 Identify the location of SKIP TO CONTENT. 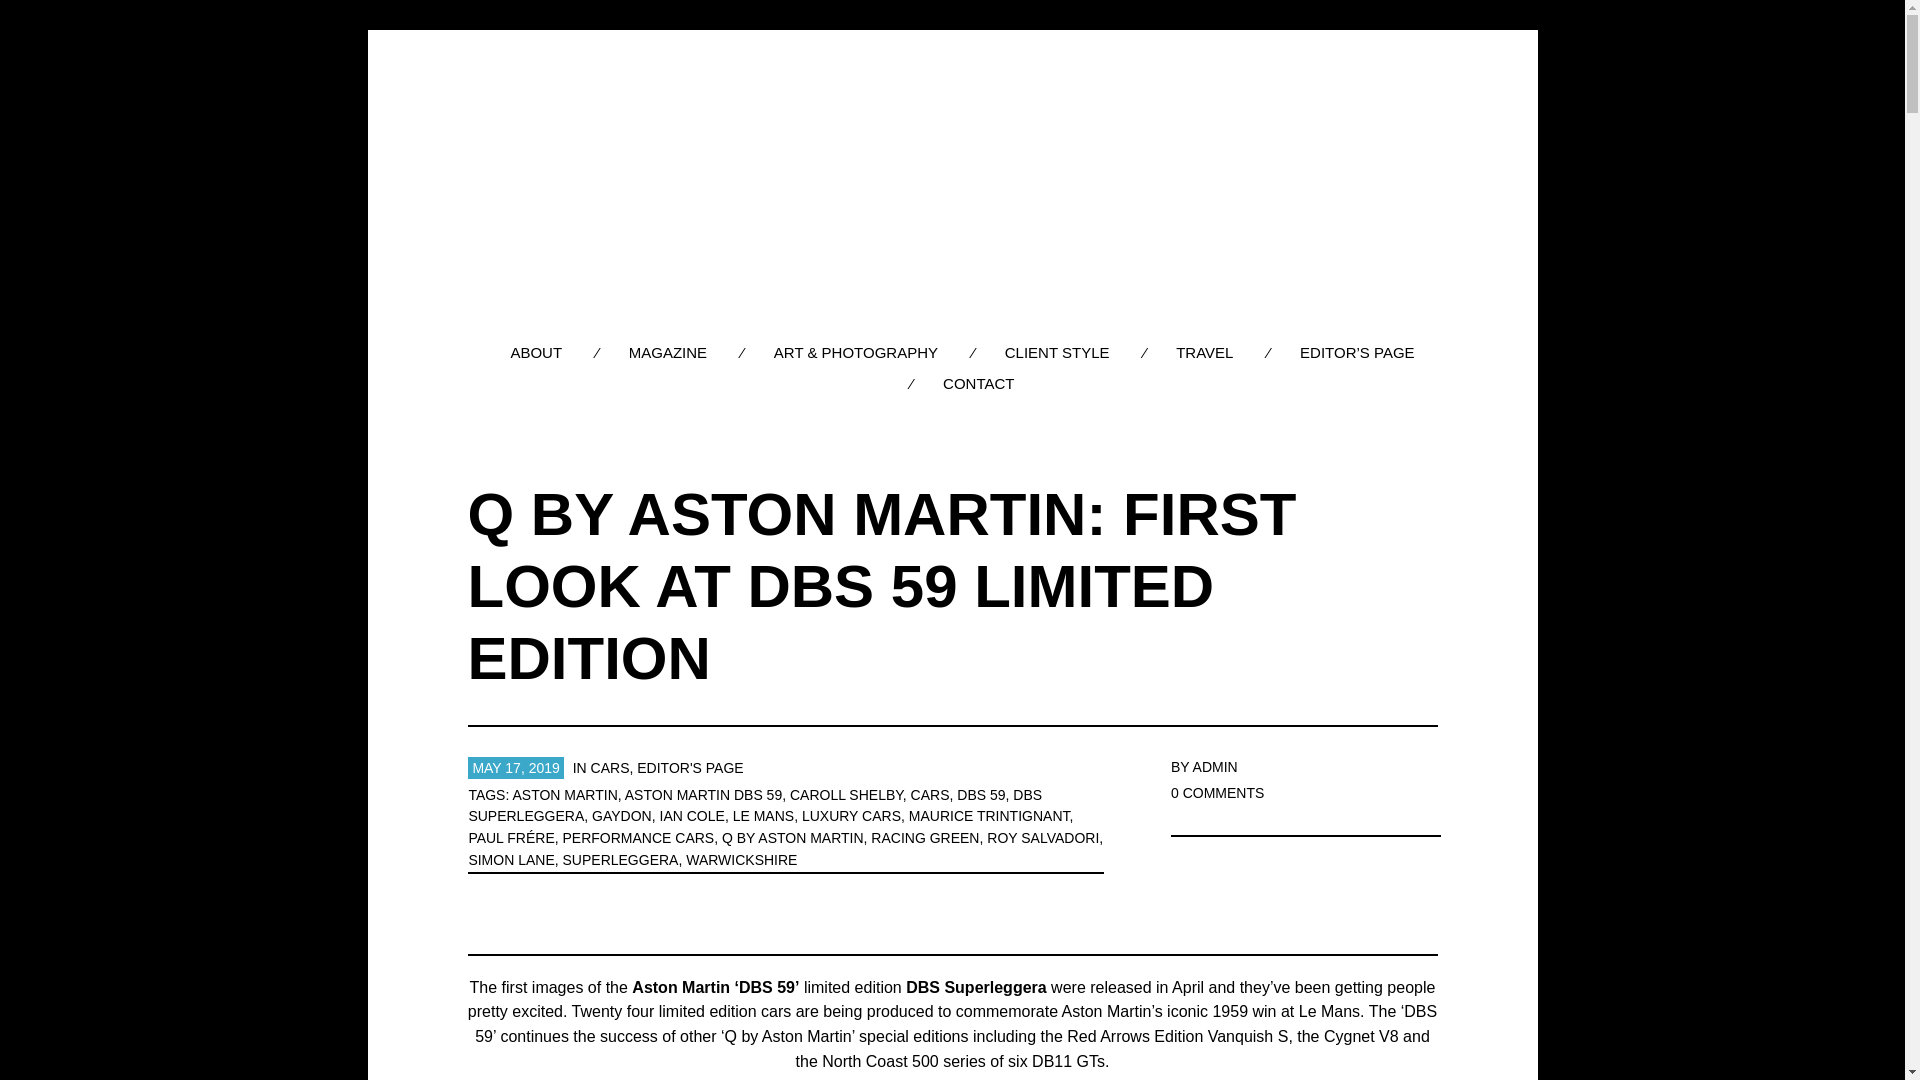
(966, 340).